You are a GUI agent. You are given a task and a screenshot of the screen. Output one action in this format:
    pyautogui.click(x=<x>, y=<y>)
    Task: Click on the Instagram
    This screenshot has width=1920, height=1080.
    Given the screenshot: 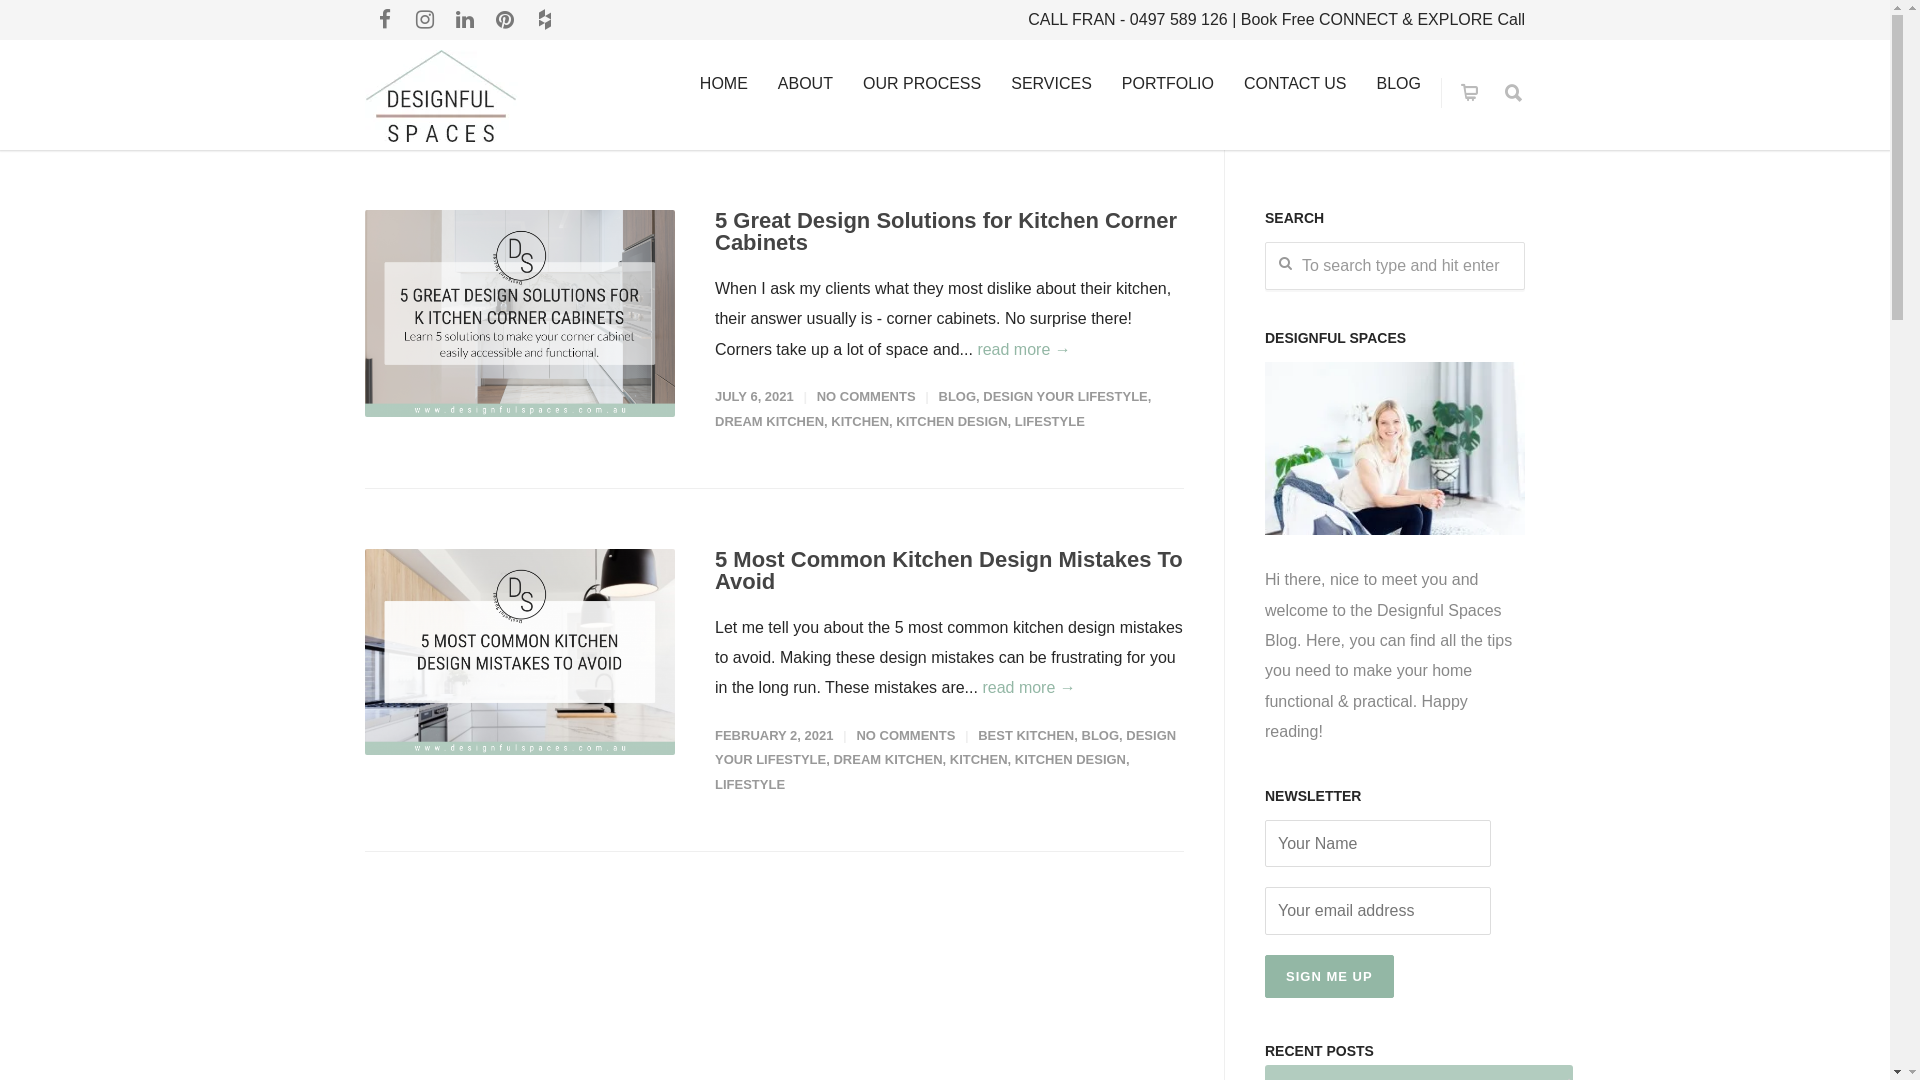 What is the action you would take?
    pyautogui.click(x=425, y=20)
    